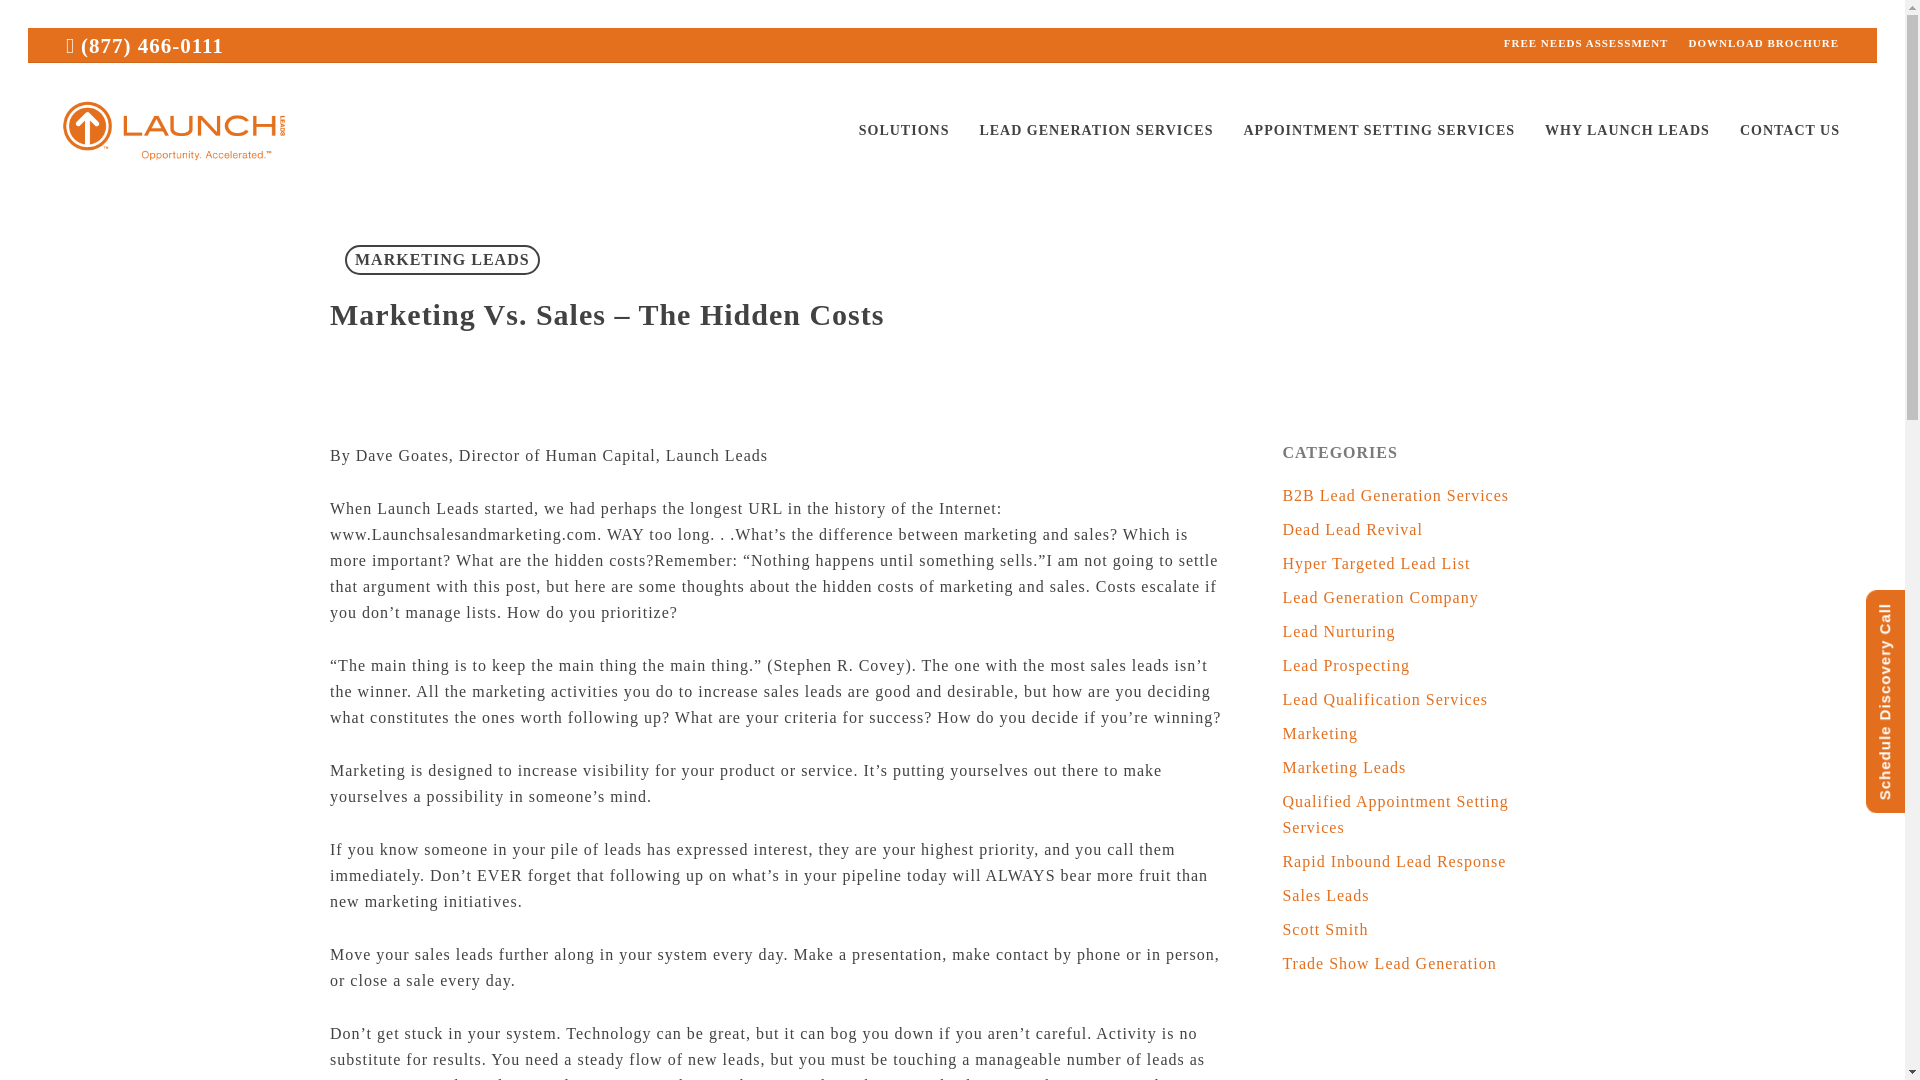 This screenshot has height=1080, width=1920. I want to click on WHY LAUNCH LEADS, so click(1627, 131).